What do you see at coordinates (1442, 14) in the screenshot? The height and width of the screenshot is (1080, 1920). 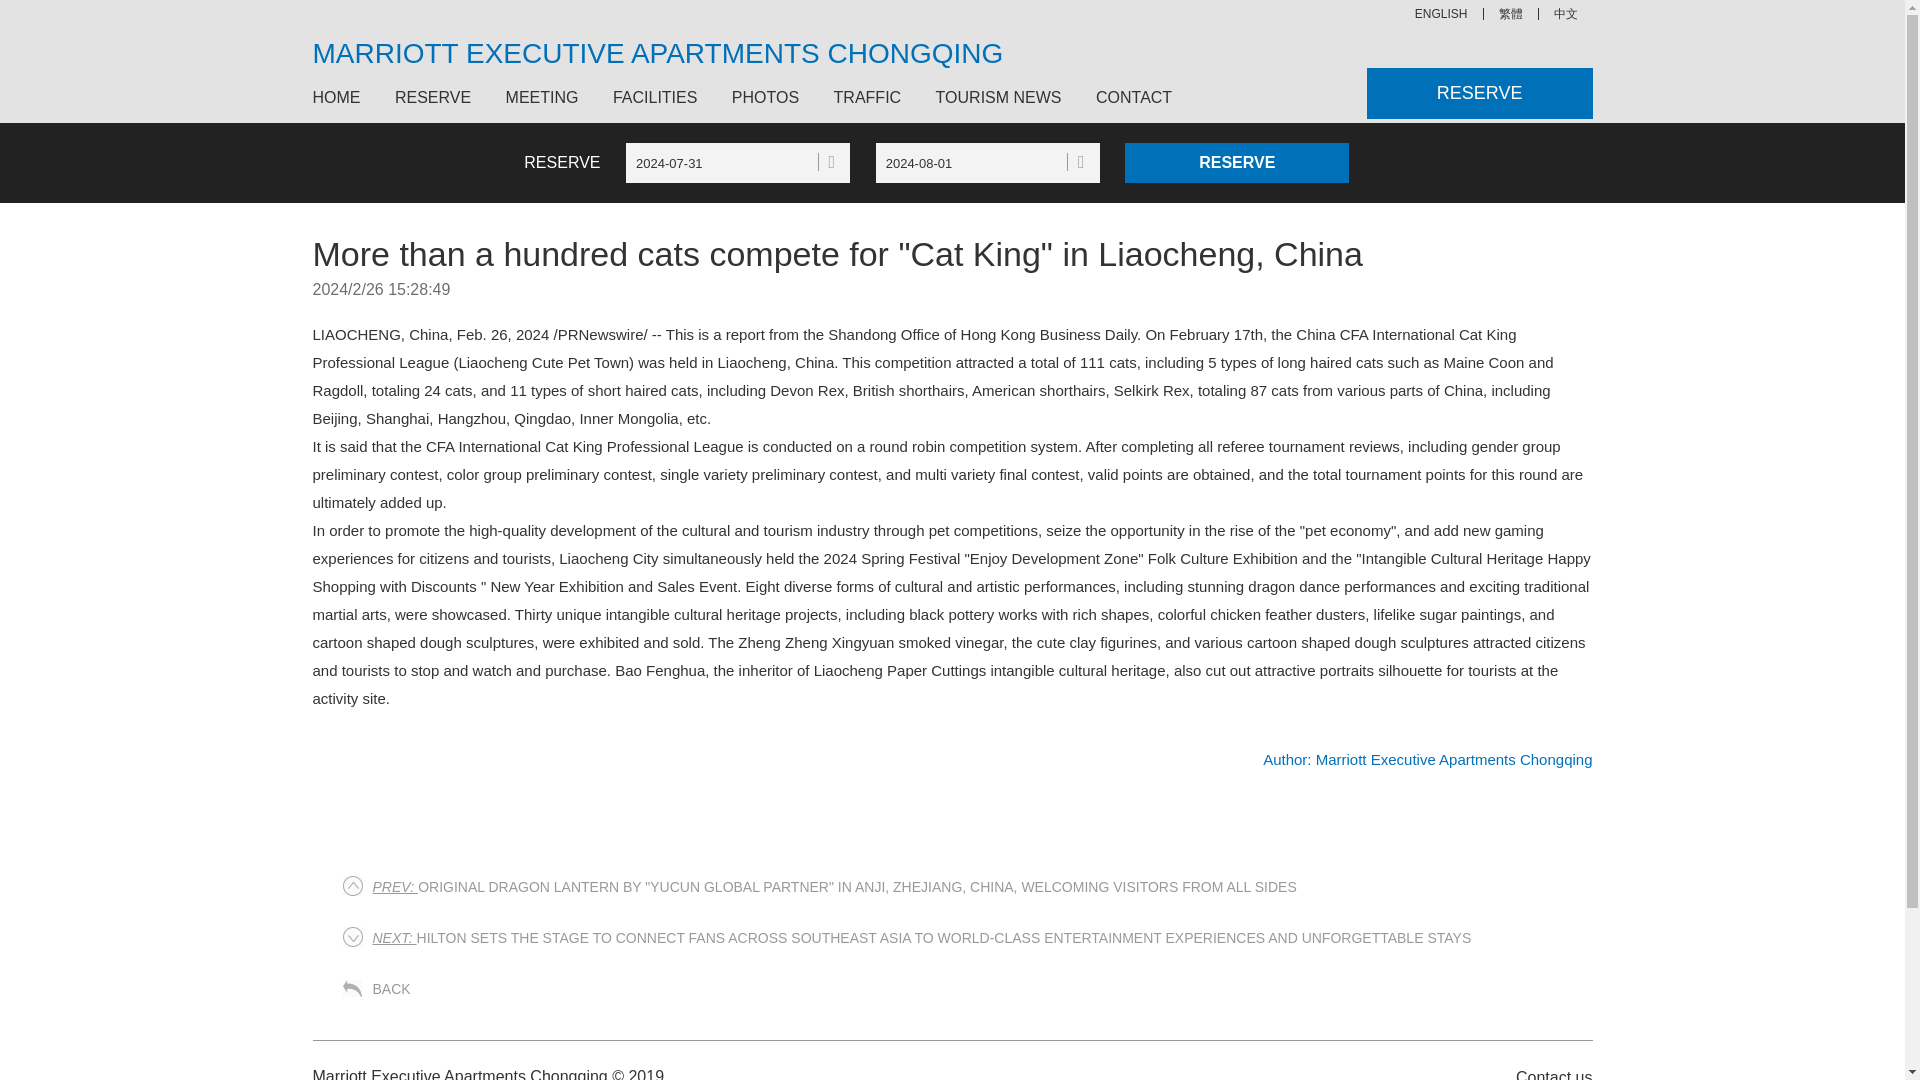 I see `Marriott Executive Apartments Chongqing` at bounding box center [1442, 14].